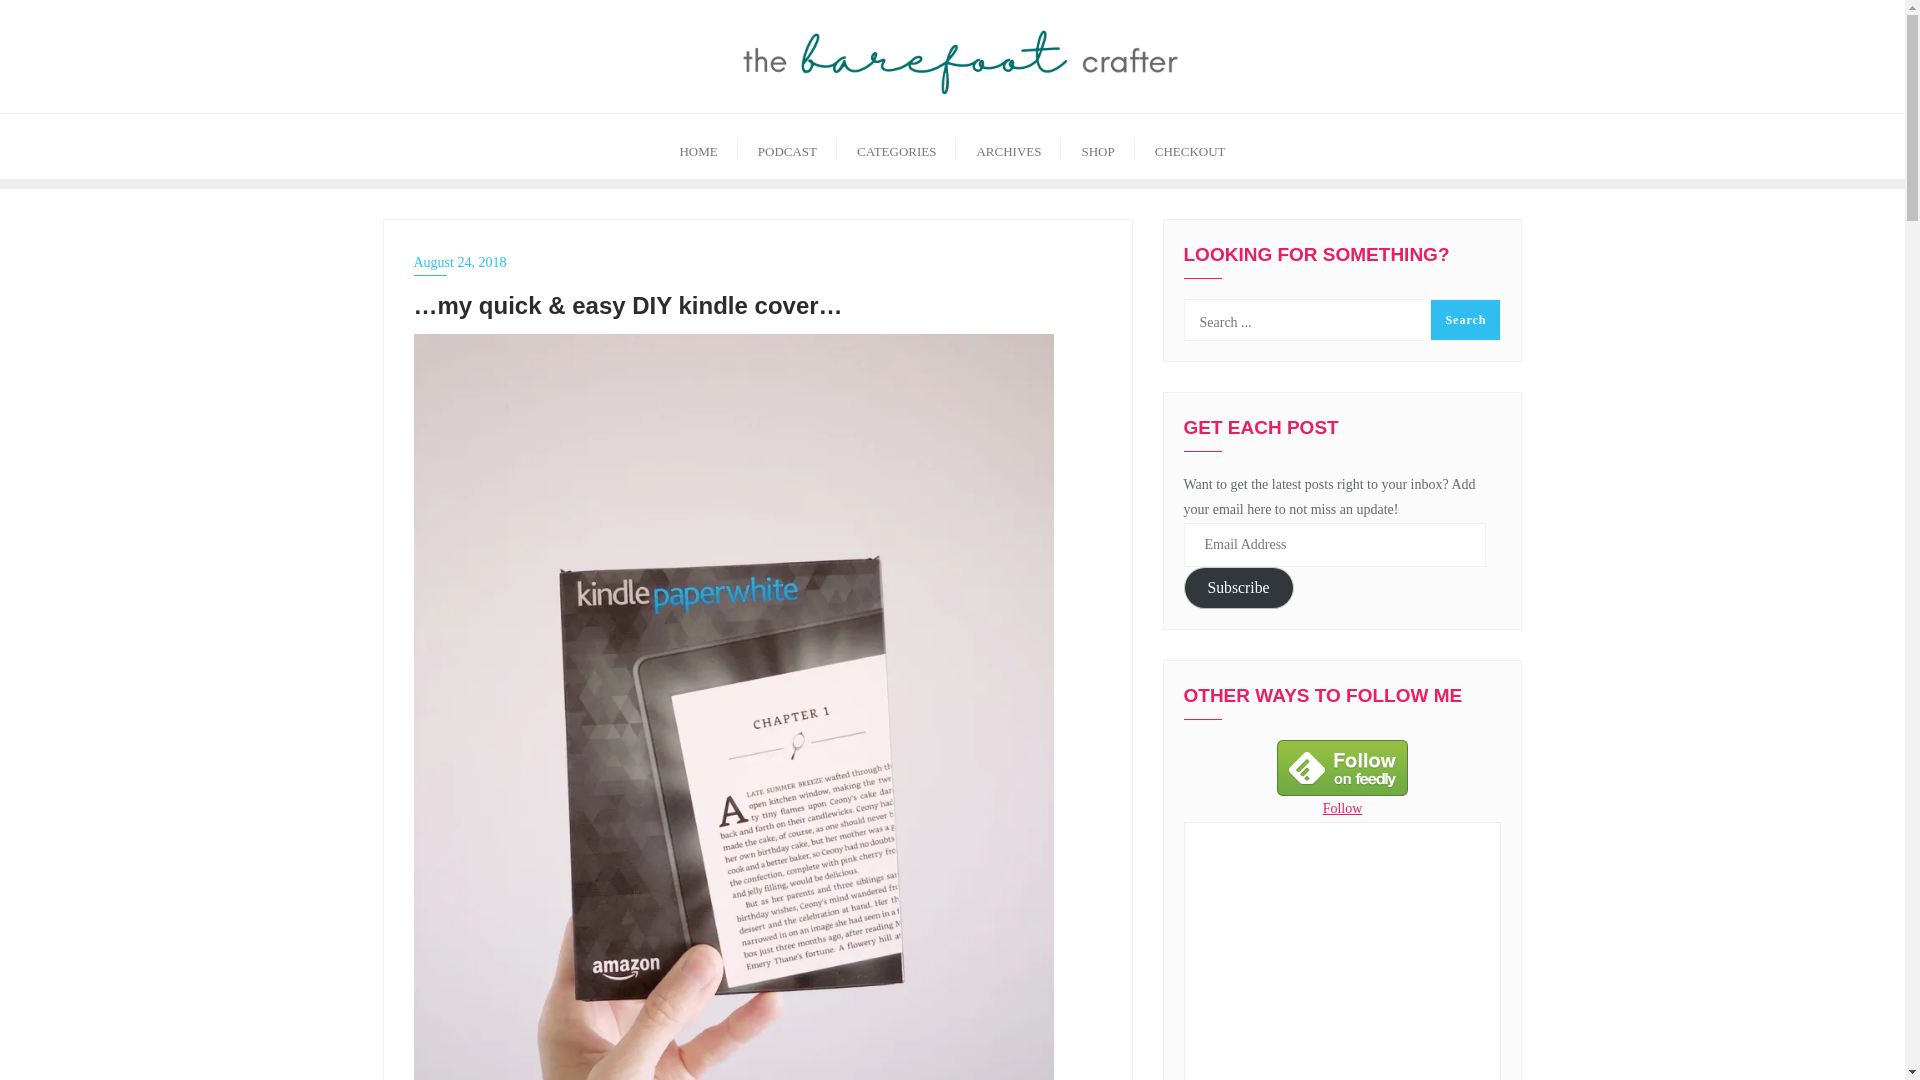 The image size is (1920, 1080). Describe the element at coordinates (1464, 320) in the screenshot. I see `Search` at that location.